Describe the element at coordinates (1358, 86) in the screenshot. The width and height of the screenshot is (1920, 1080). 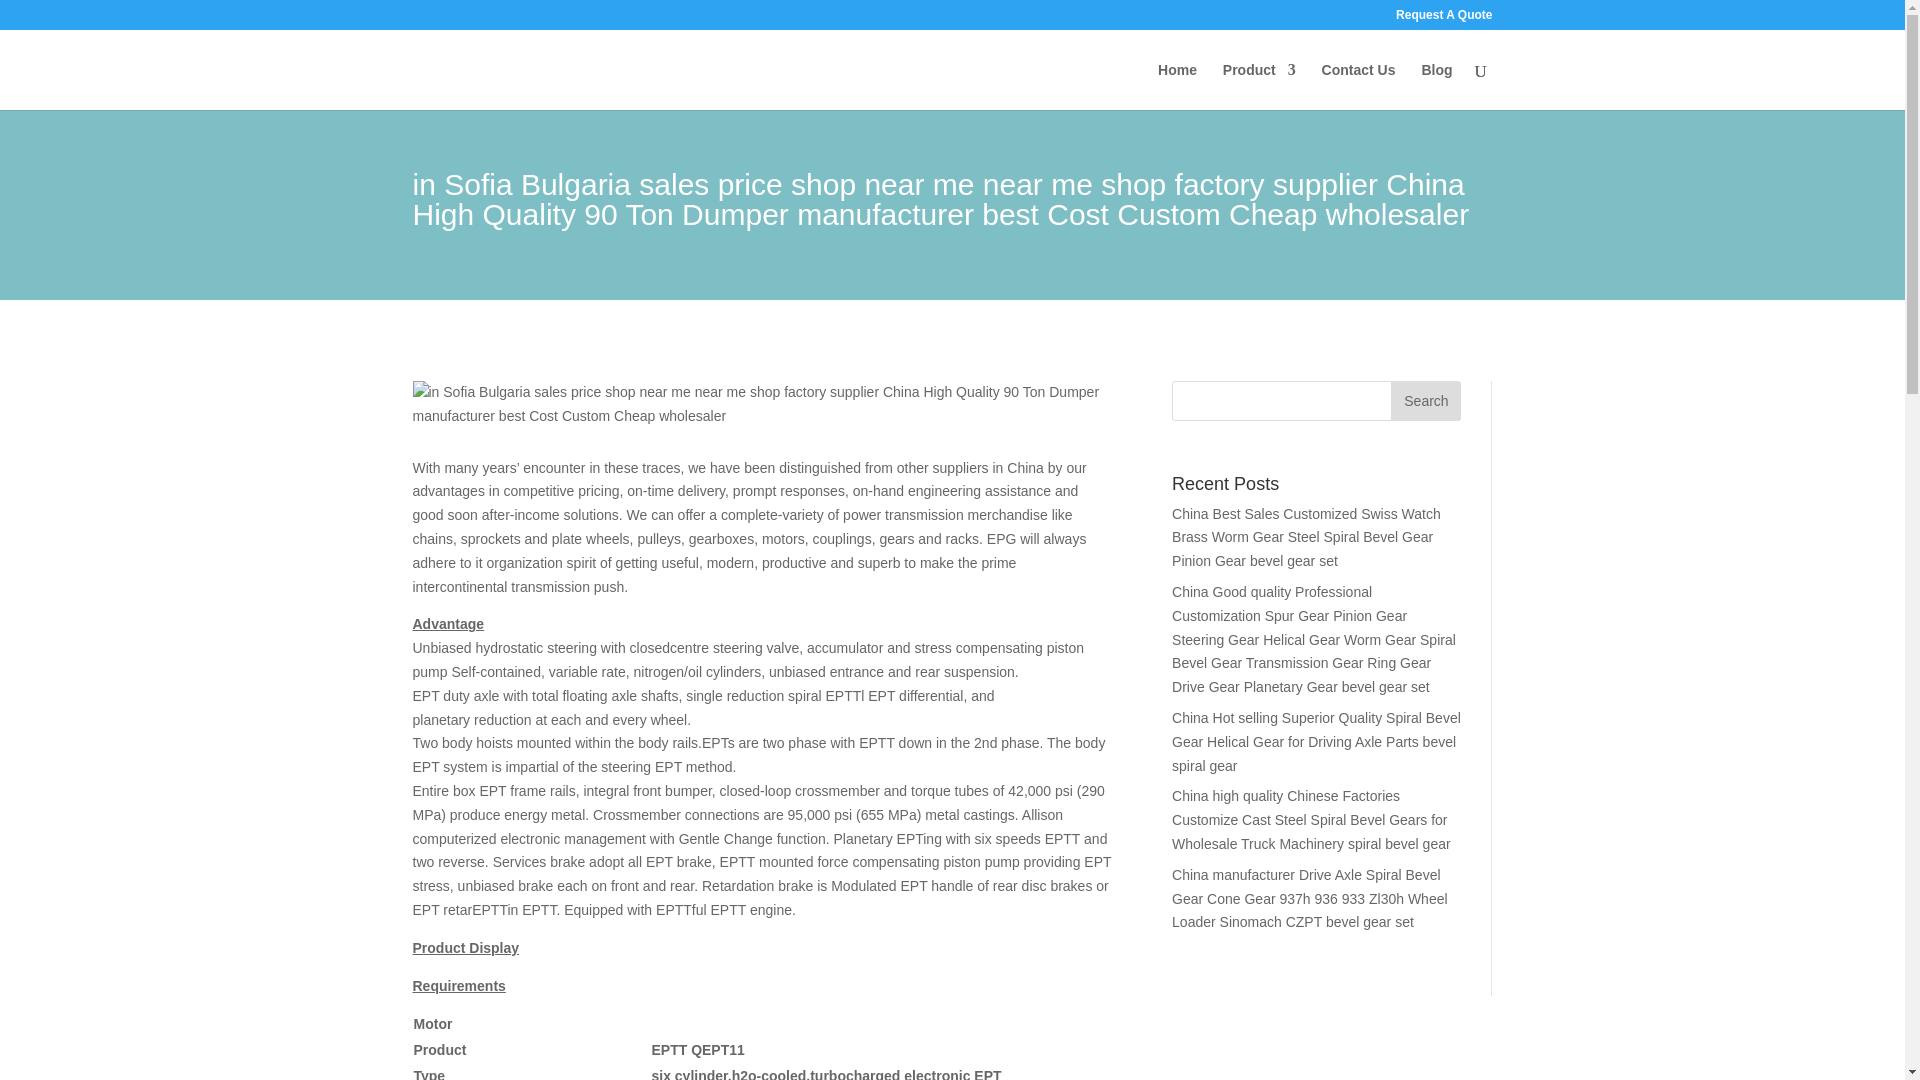
I see `Contact Us` at that location.